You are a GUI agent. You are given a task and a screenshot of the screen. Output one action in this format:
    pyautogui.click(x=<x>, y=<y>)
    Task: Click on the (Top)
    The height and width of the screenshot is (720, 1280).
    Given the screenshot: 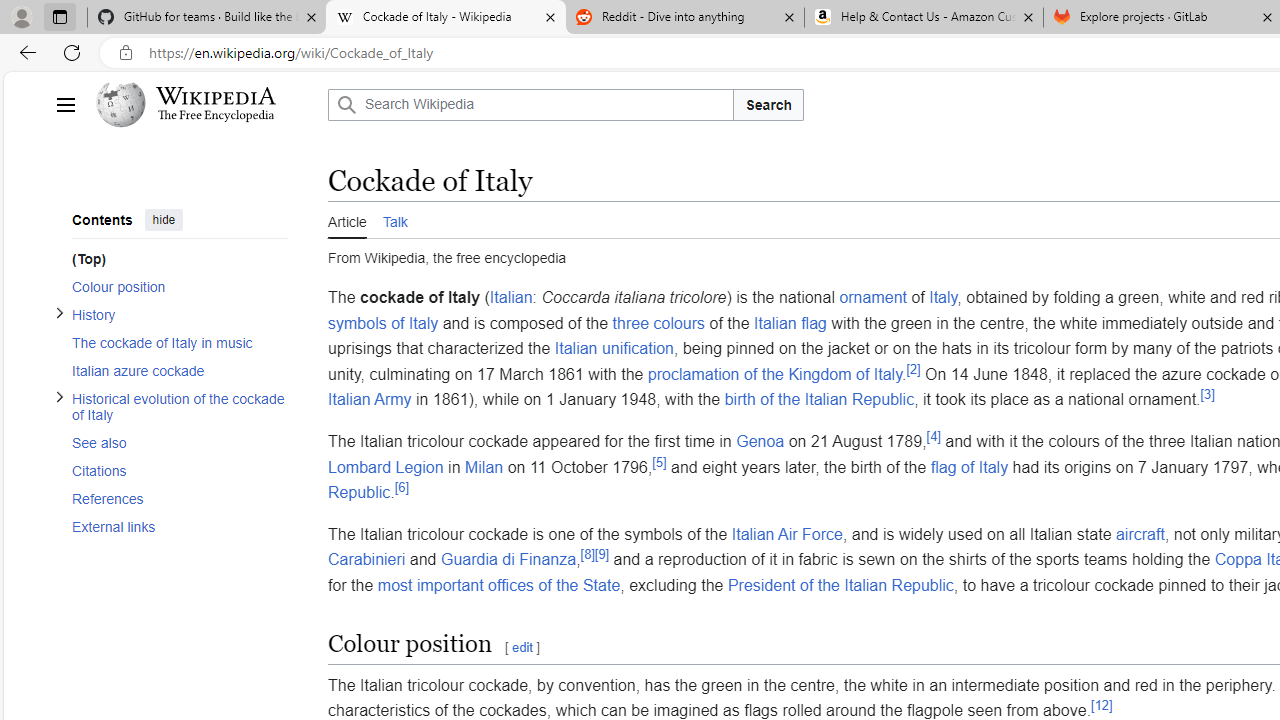 What is the action you would take?
    pyautogui.click(x=174, y=258)
    